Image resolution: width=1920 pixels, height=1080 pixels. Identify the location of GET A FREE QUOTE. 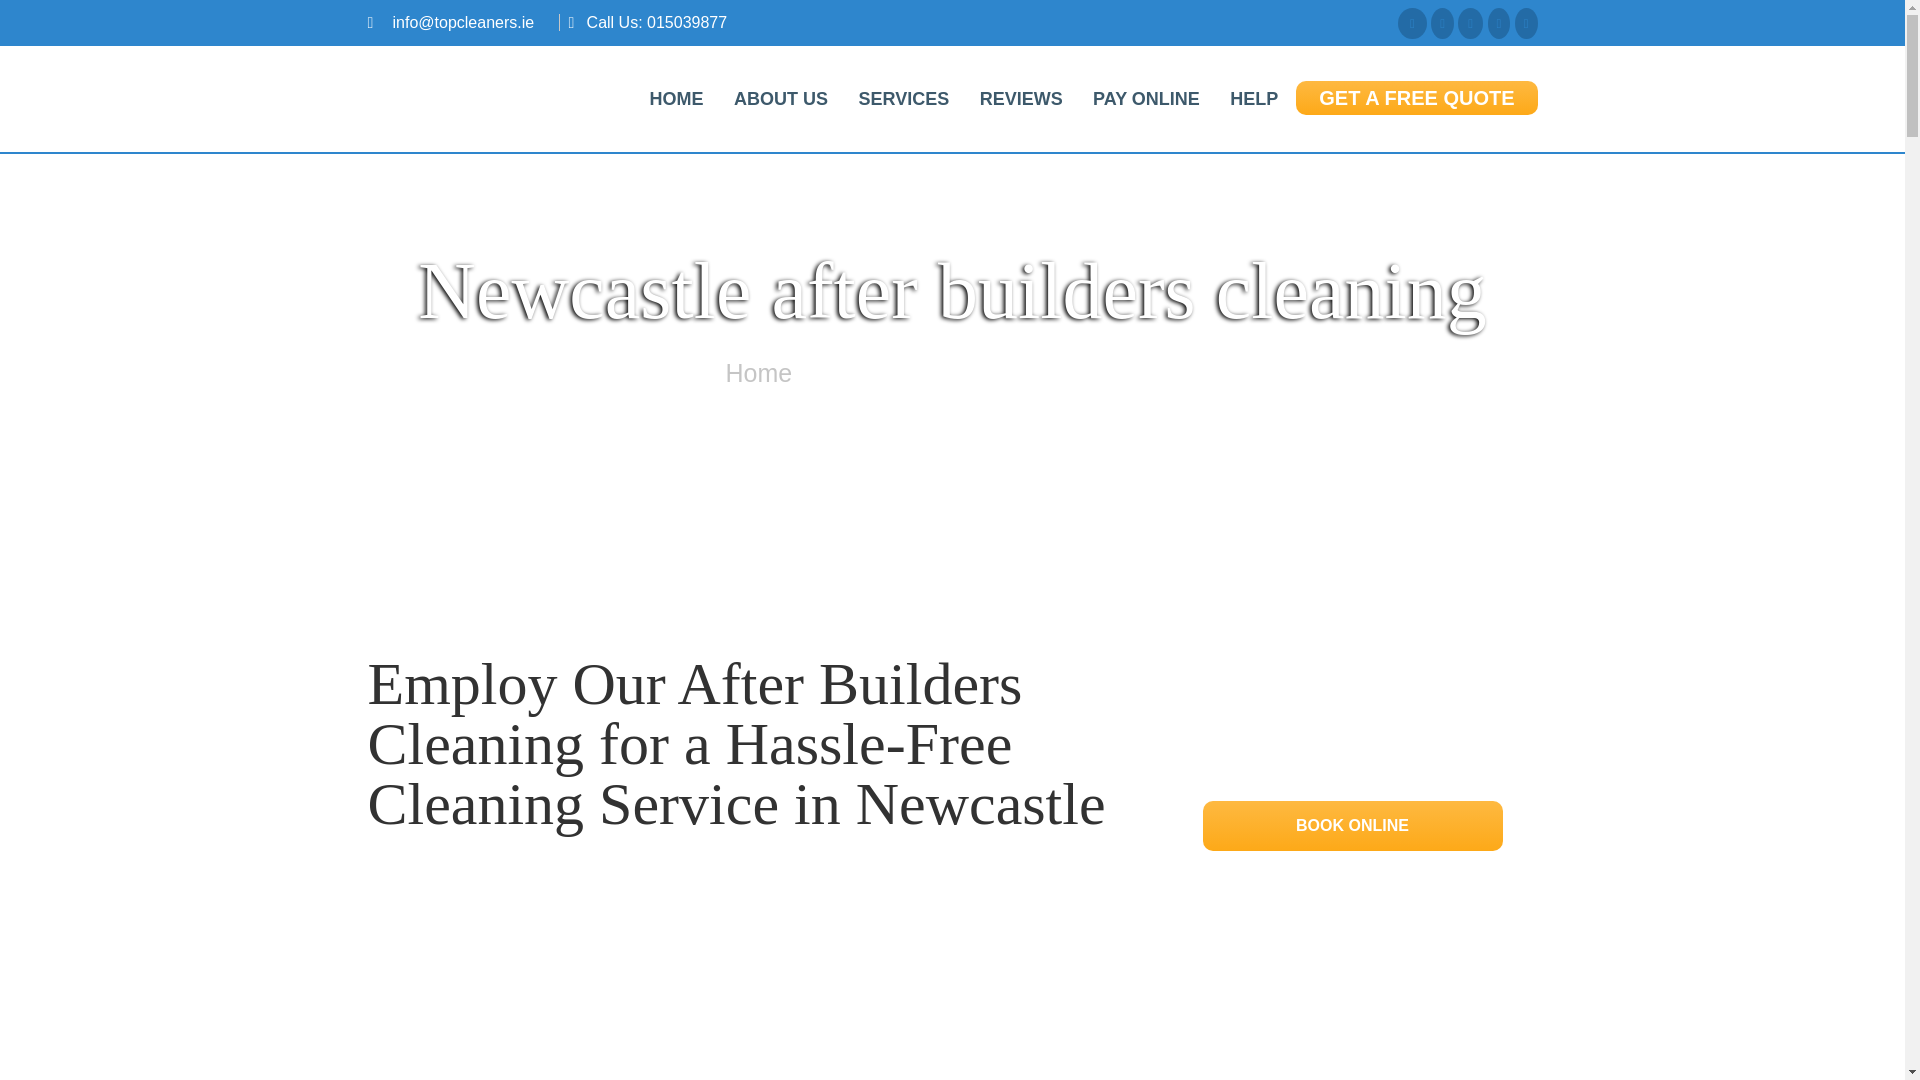
(1416, 98).